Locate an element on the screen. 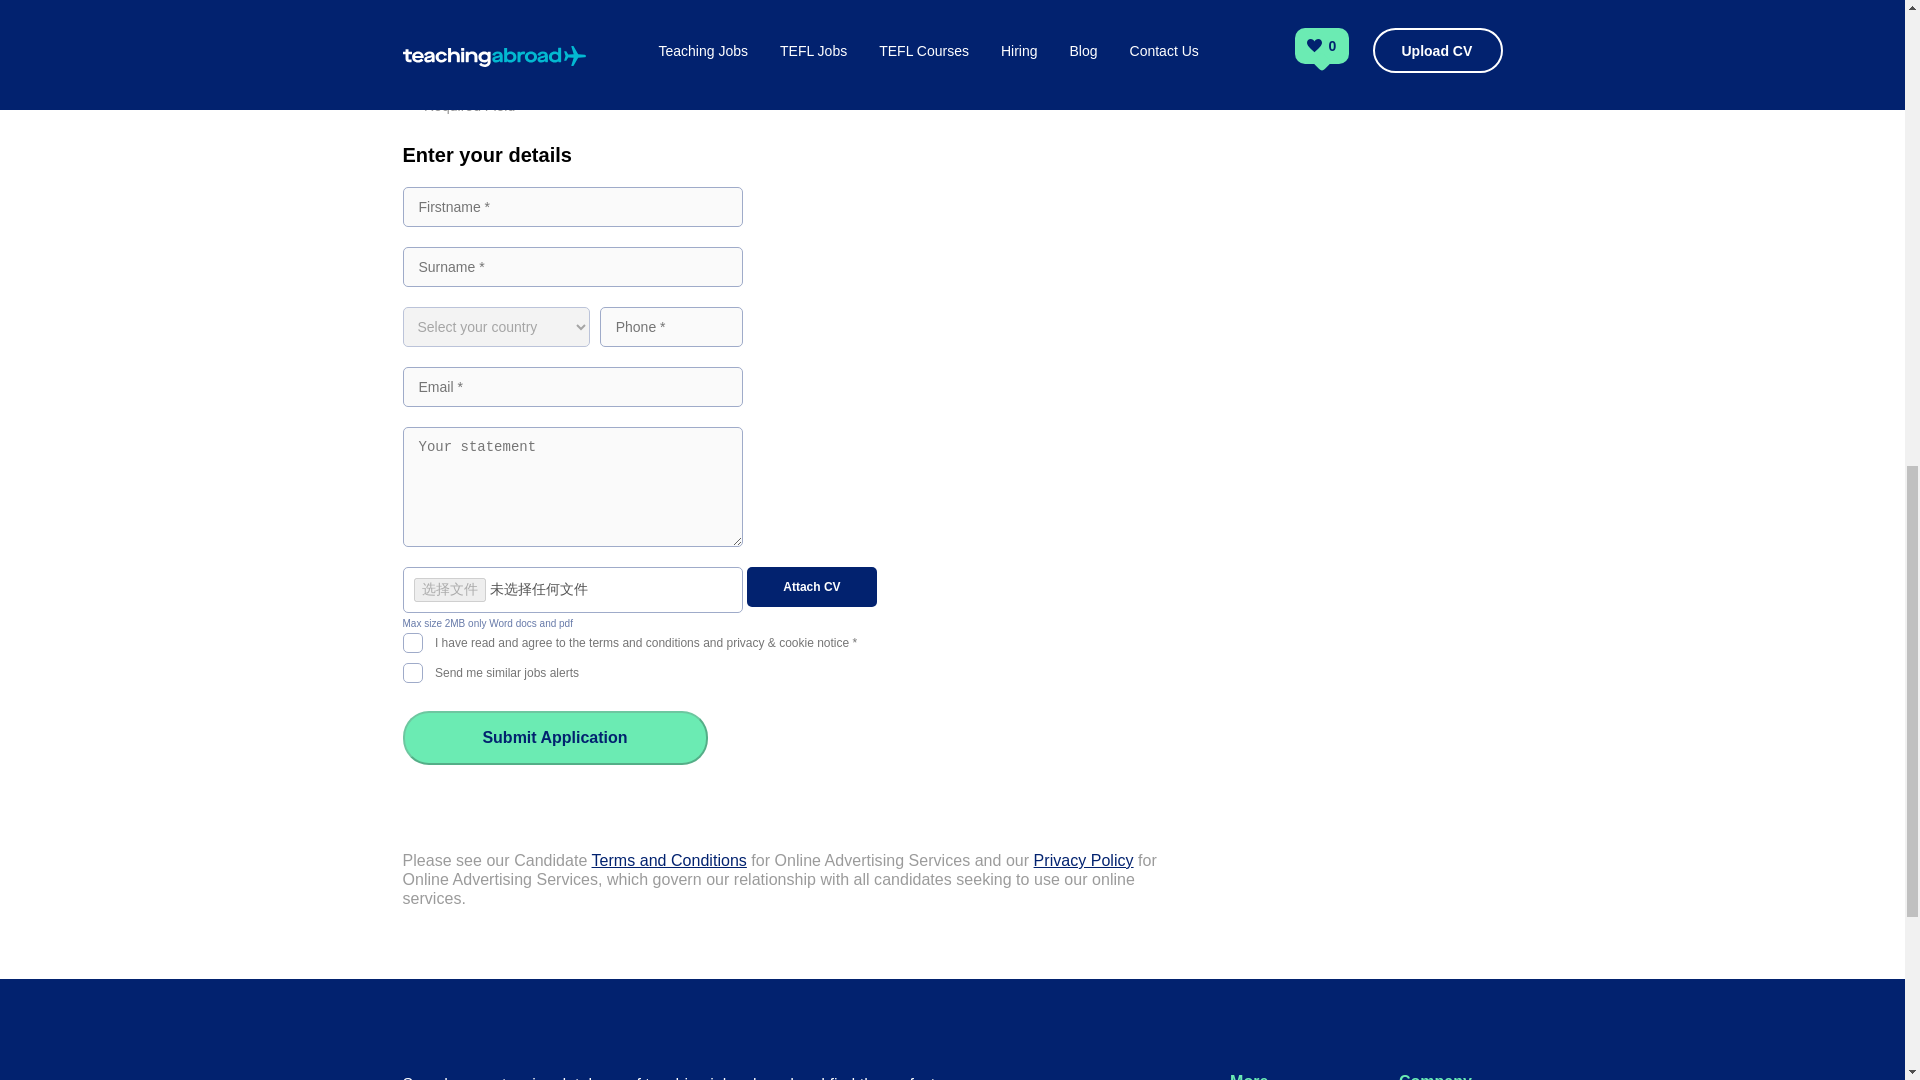 This screenshot has height=1080, width=1920. Please see our Candidate is located at coordinates (496, 860).